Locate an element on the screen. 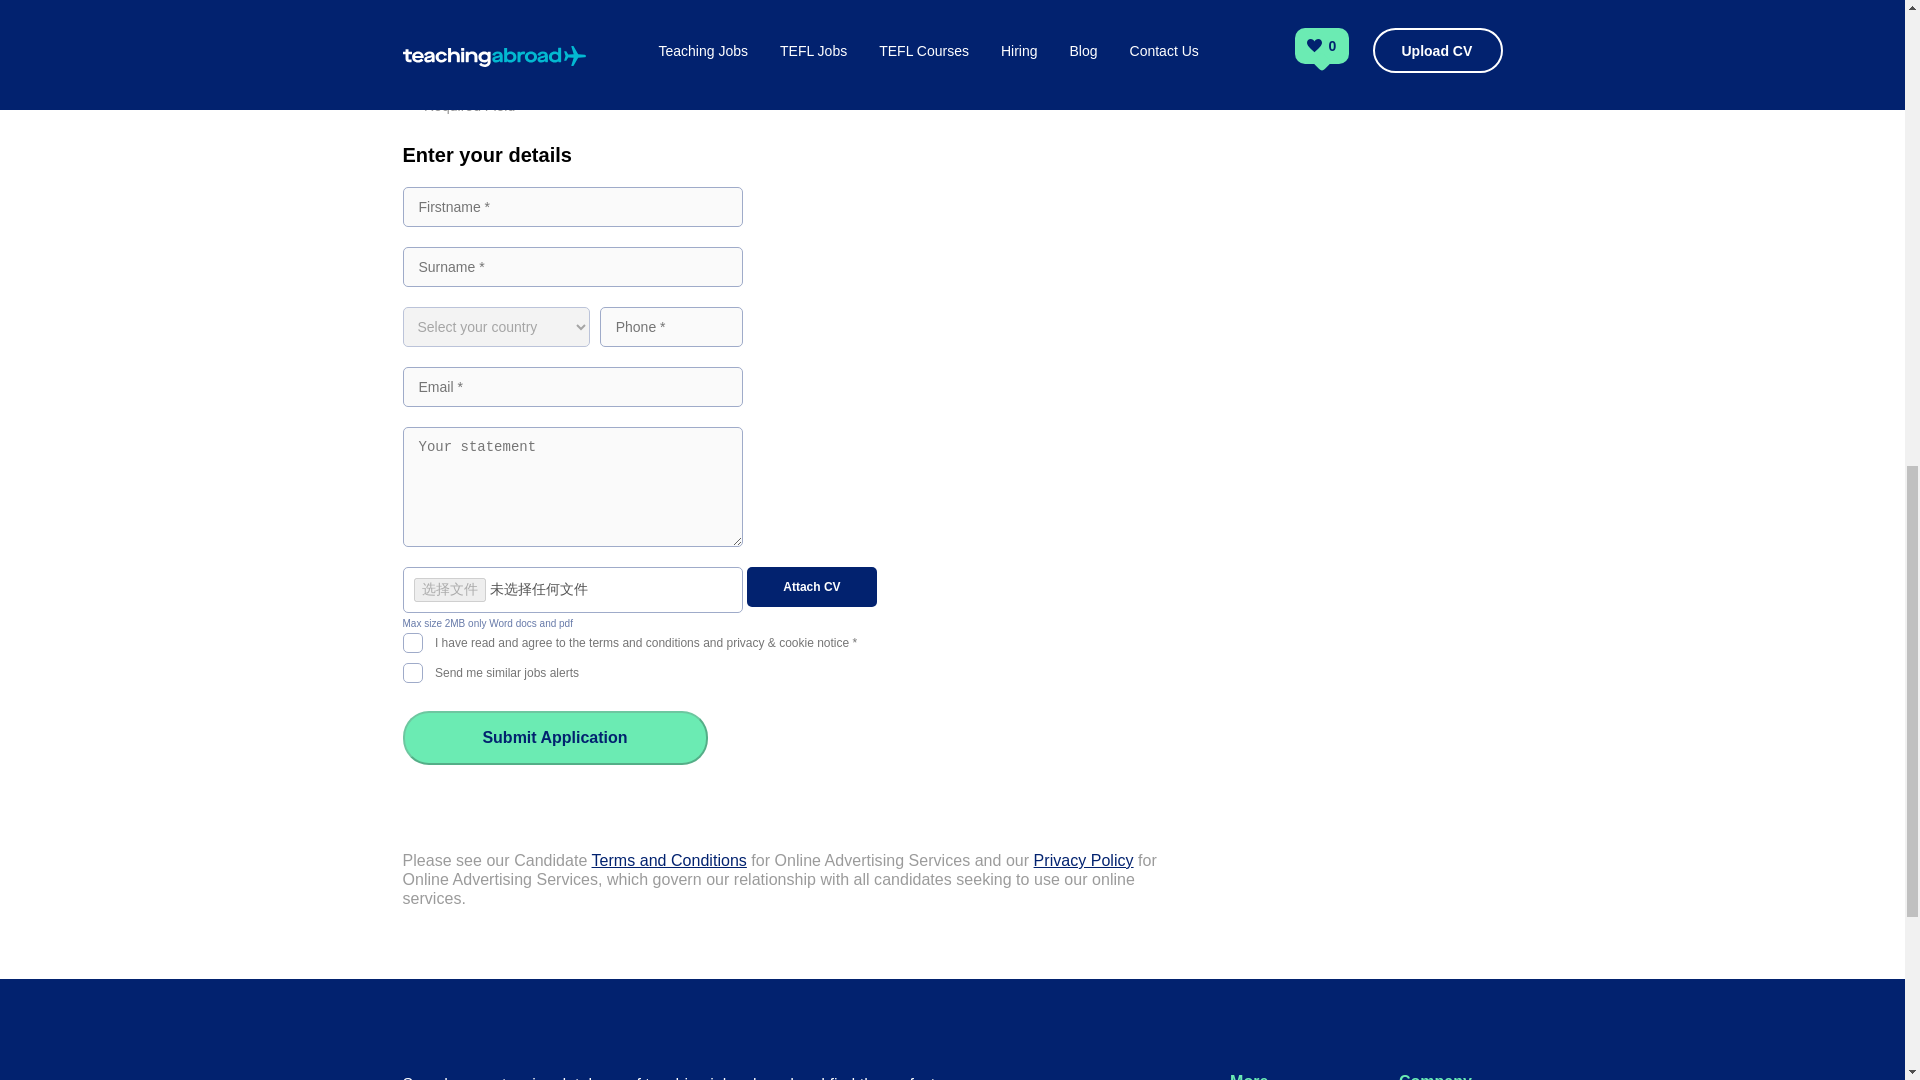 This screenshot has height=1080, width=1920. Please see our Candidate is located at coordinates (496, 860).